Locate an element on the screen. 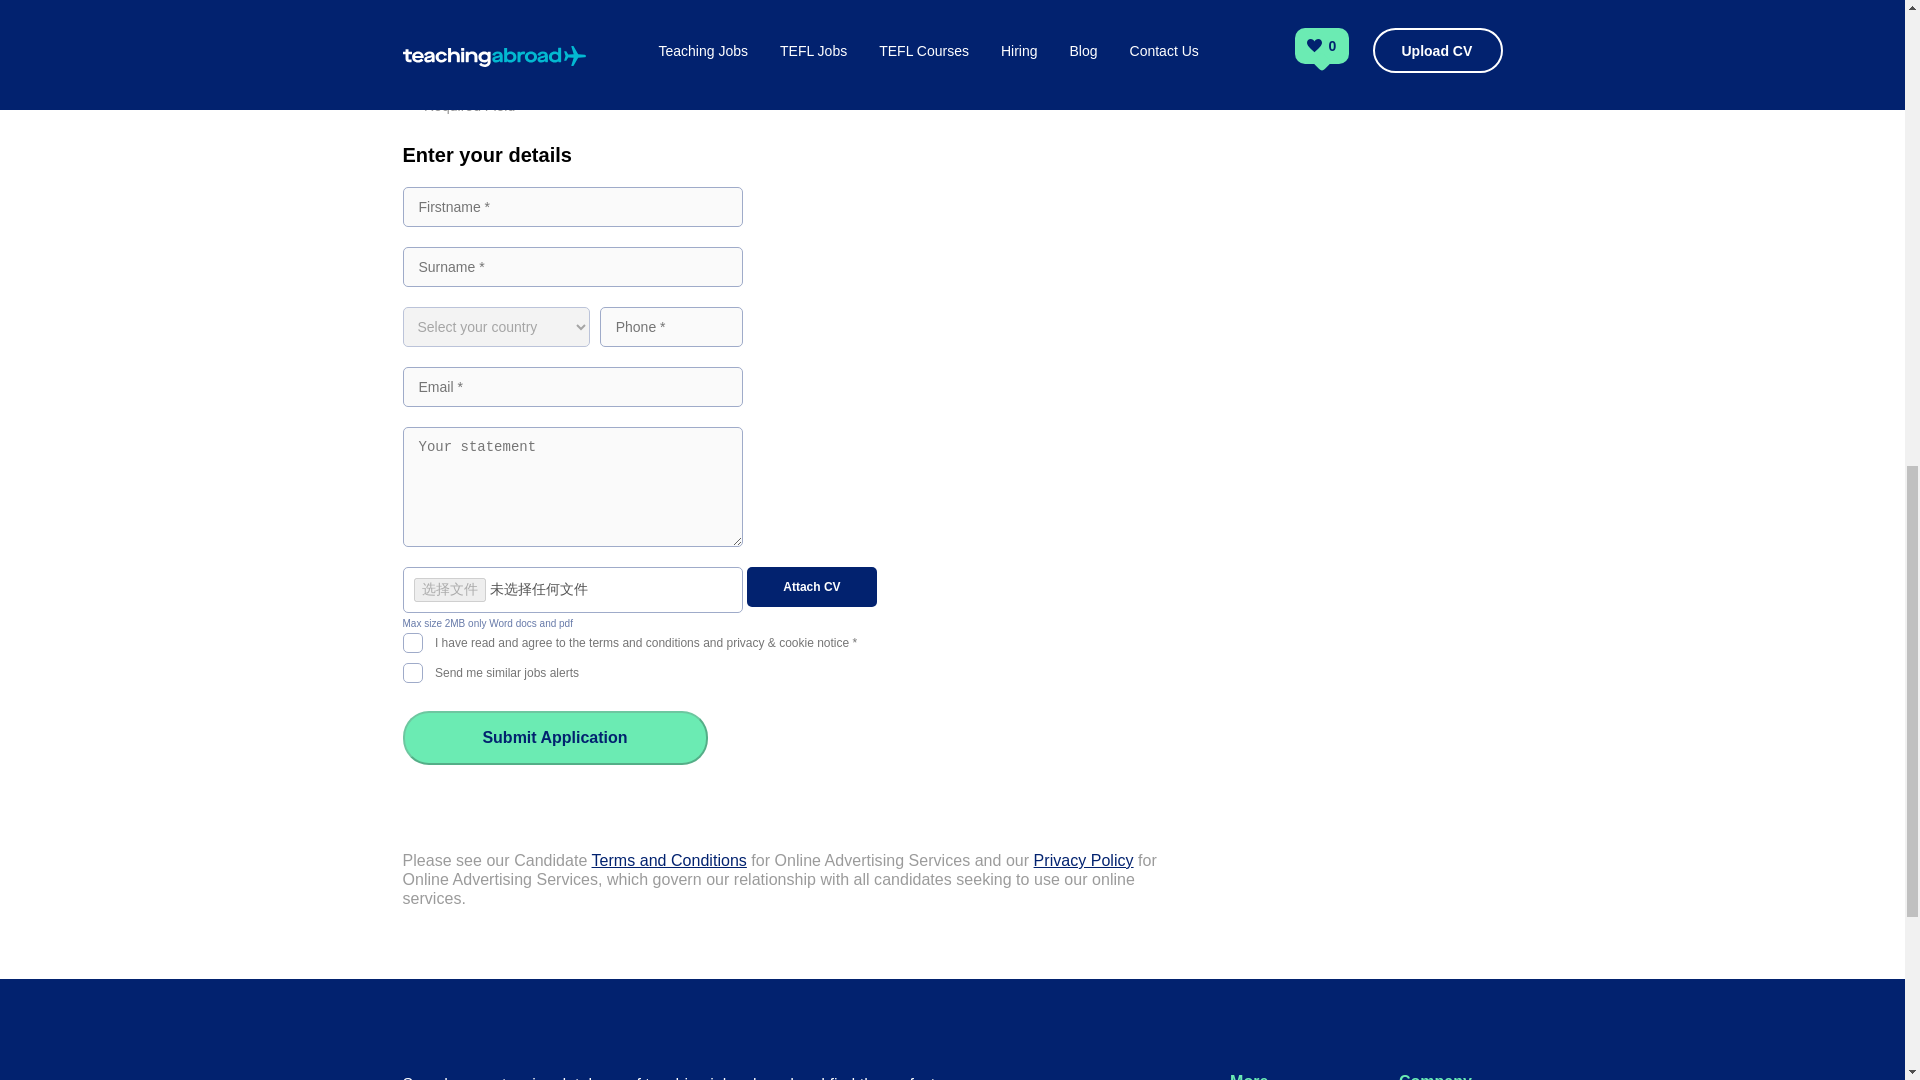 This screenshot has height=1080, width=1920. Please see our Candidate is located at coordinates (496, 860).